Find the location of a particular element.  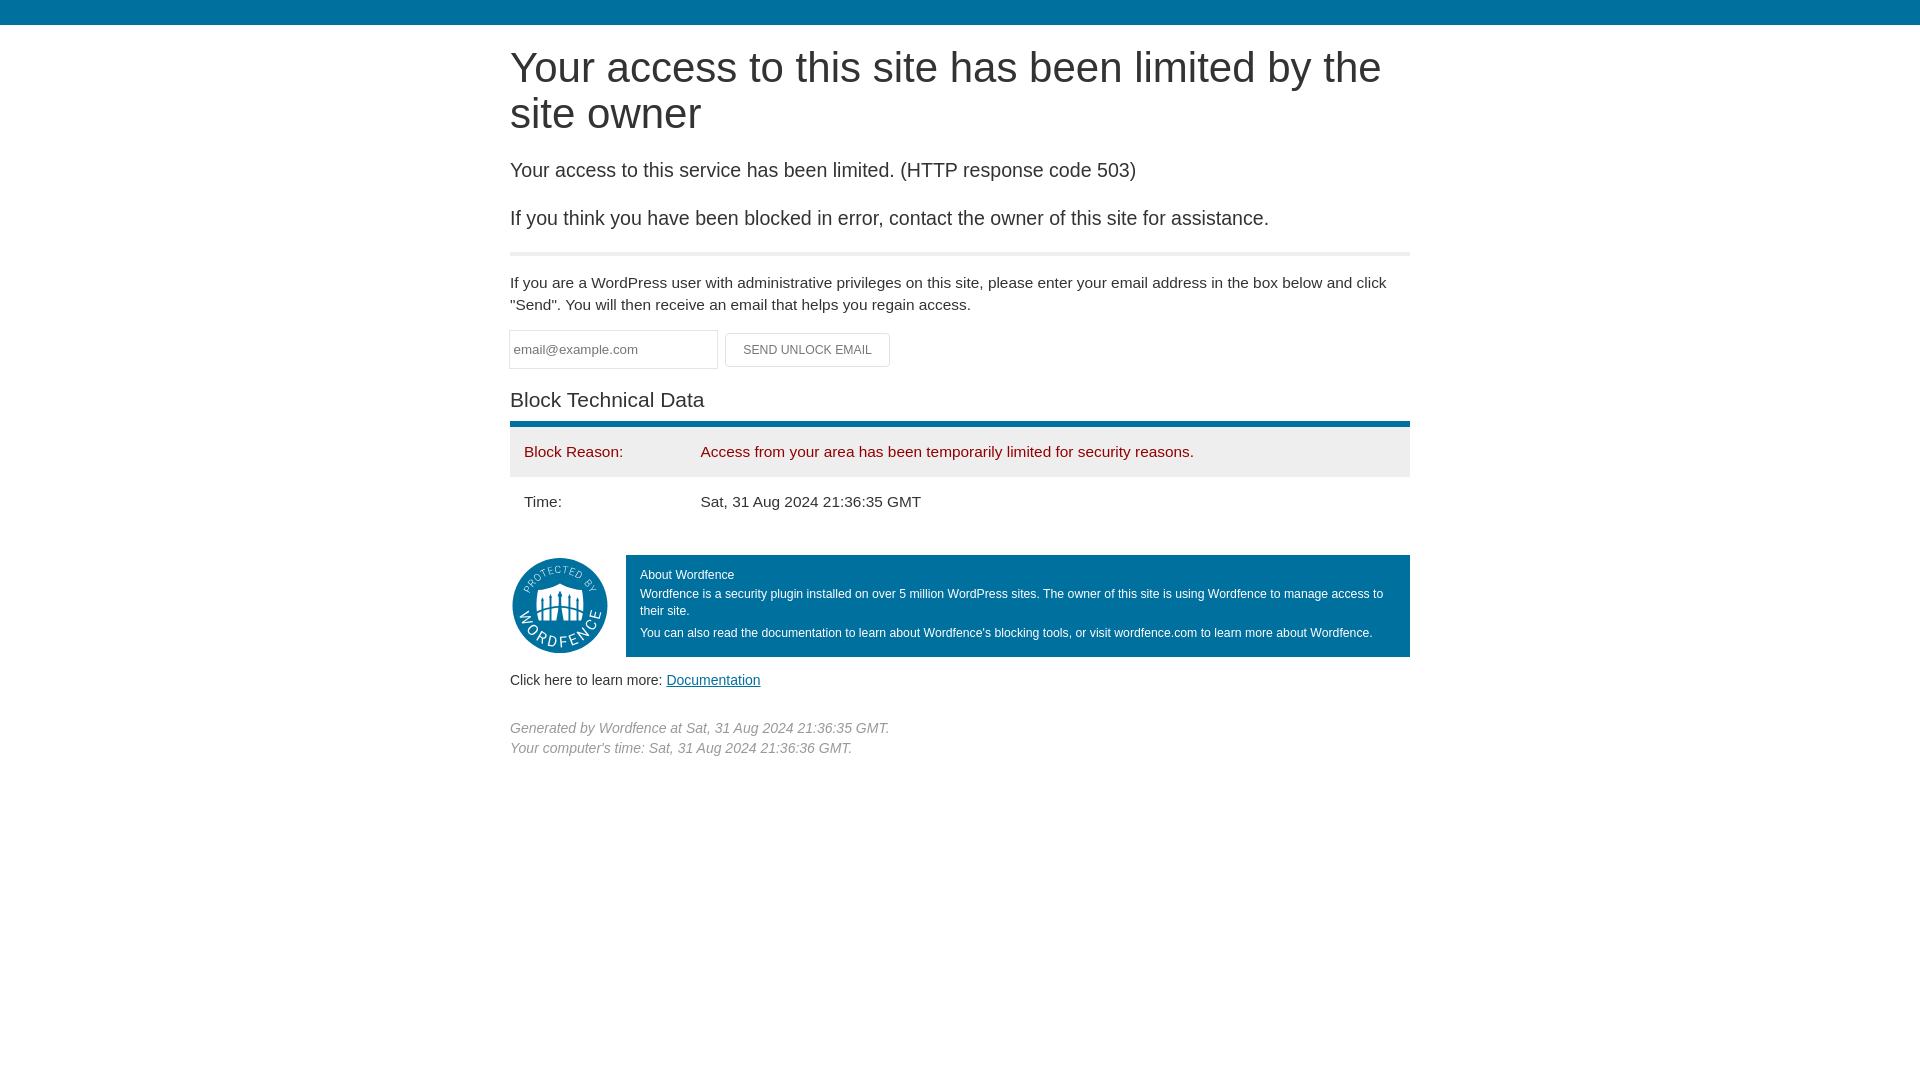

Send Unlock Email is located at coordinates (808, 350).